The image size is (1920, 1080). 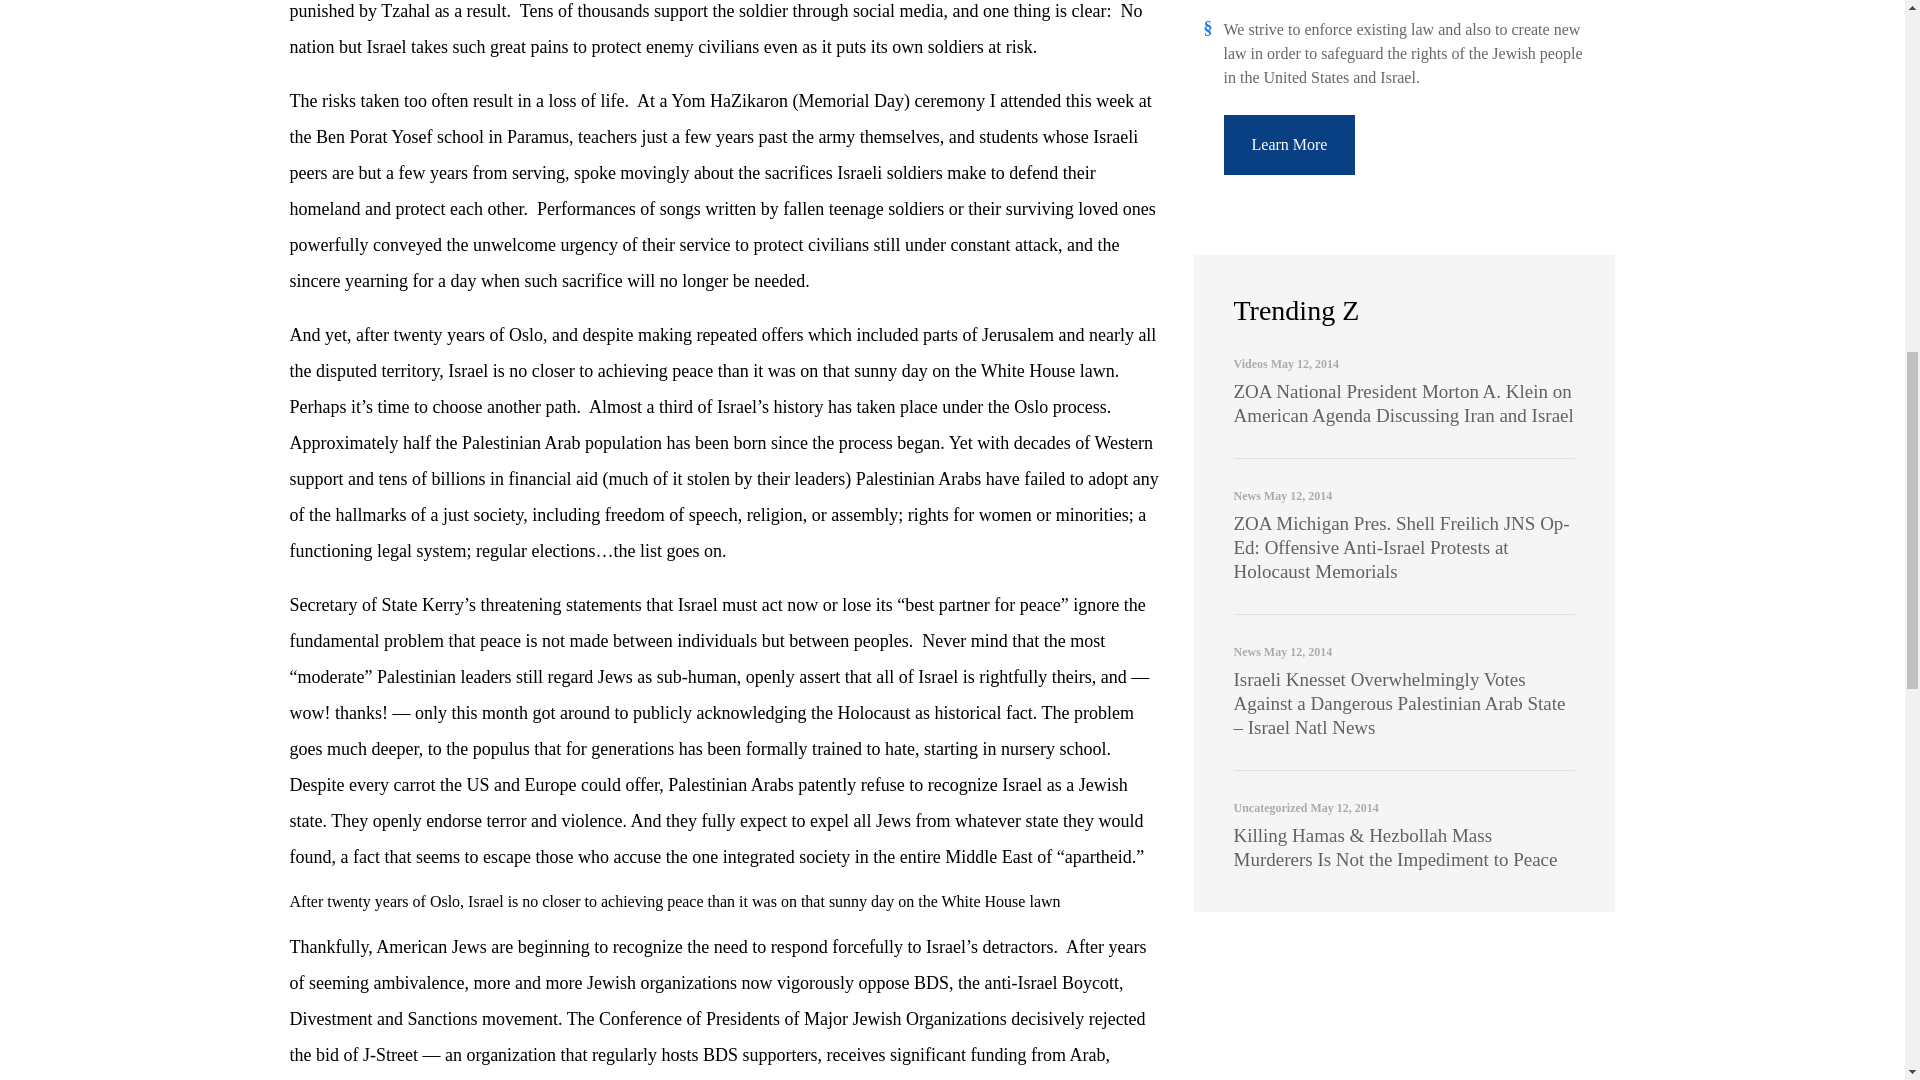 I want to click on Videos, so click(x=1250, y=364).